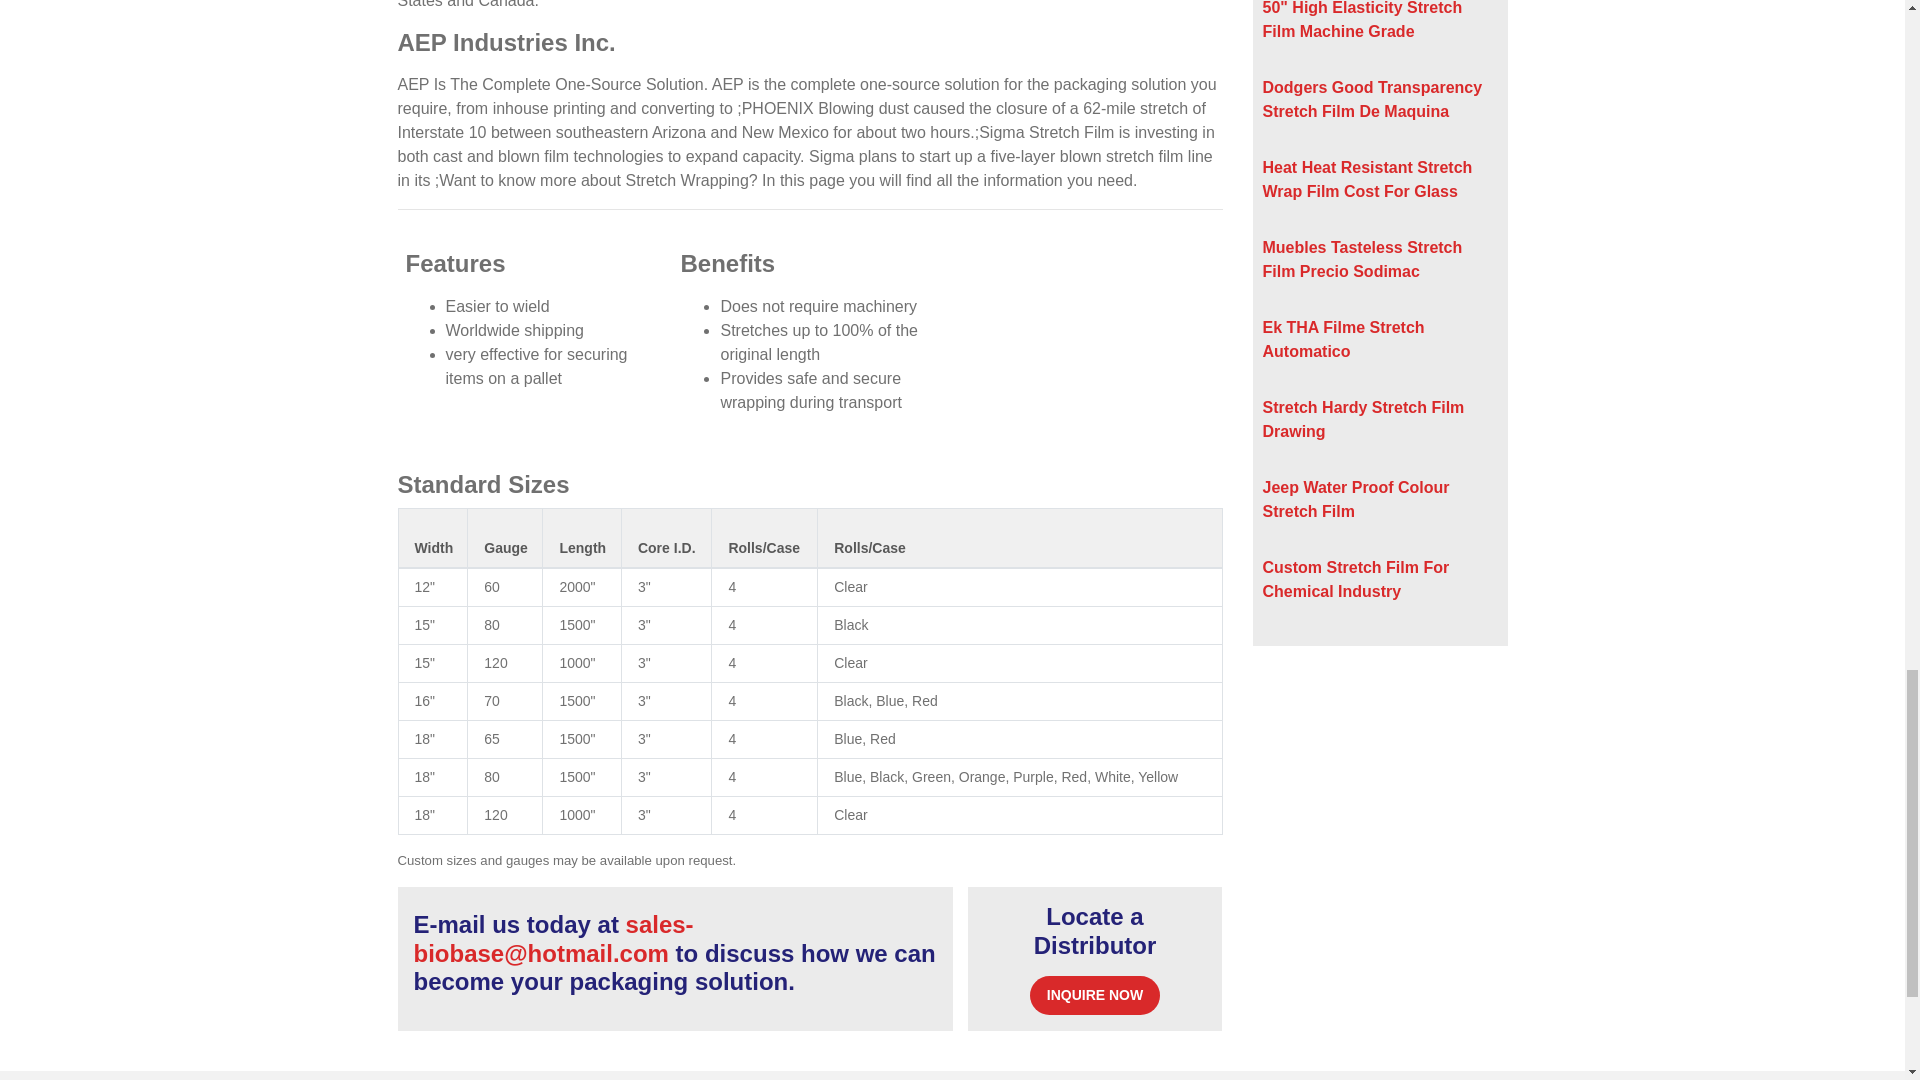 The height and width of the screenshot is (1080, 1920). What do you see at coordinates (1361, 20) in the screenshot?
I see `50" High Elasticity Stretch Film Machine Grade` at bounding box center [1361, 20].